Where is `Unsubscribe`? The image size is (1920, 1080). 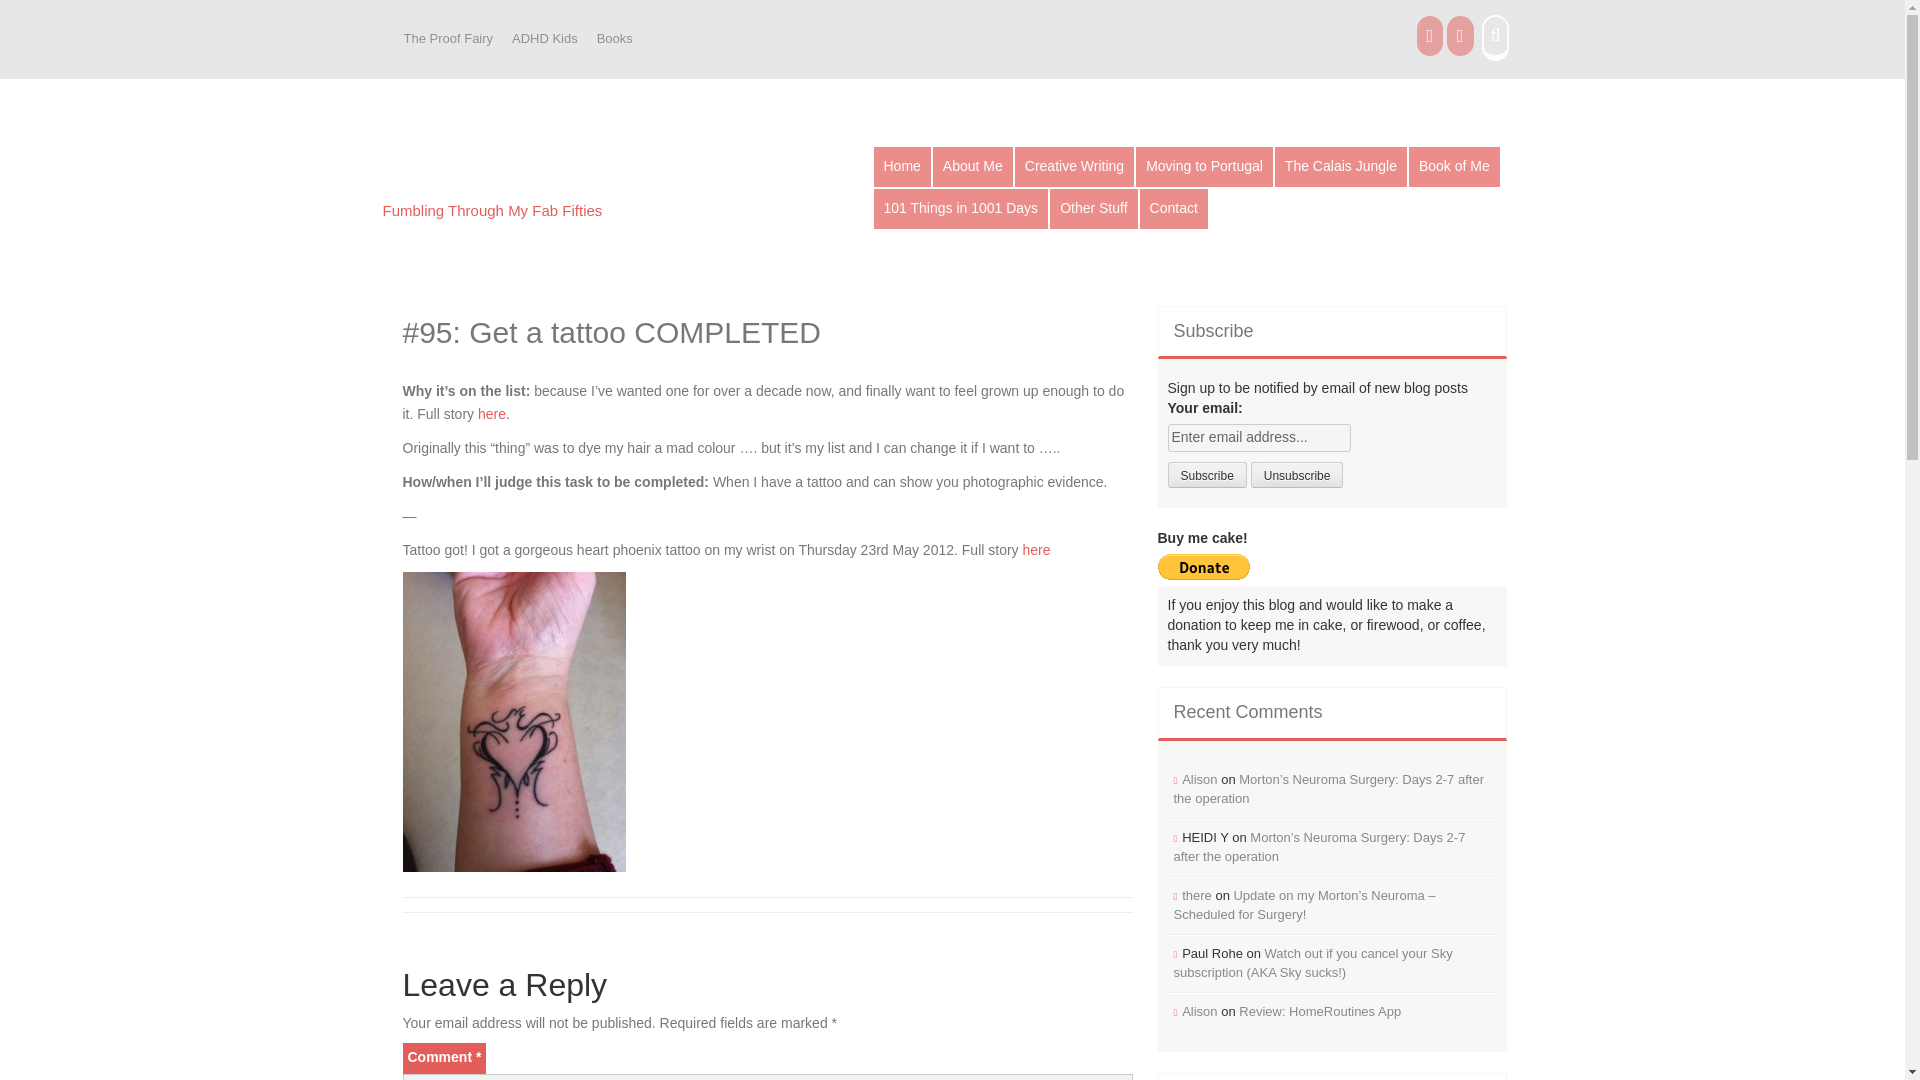 Unsubscribe is located at coordinates (1298, 475).